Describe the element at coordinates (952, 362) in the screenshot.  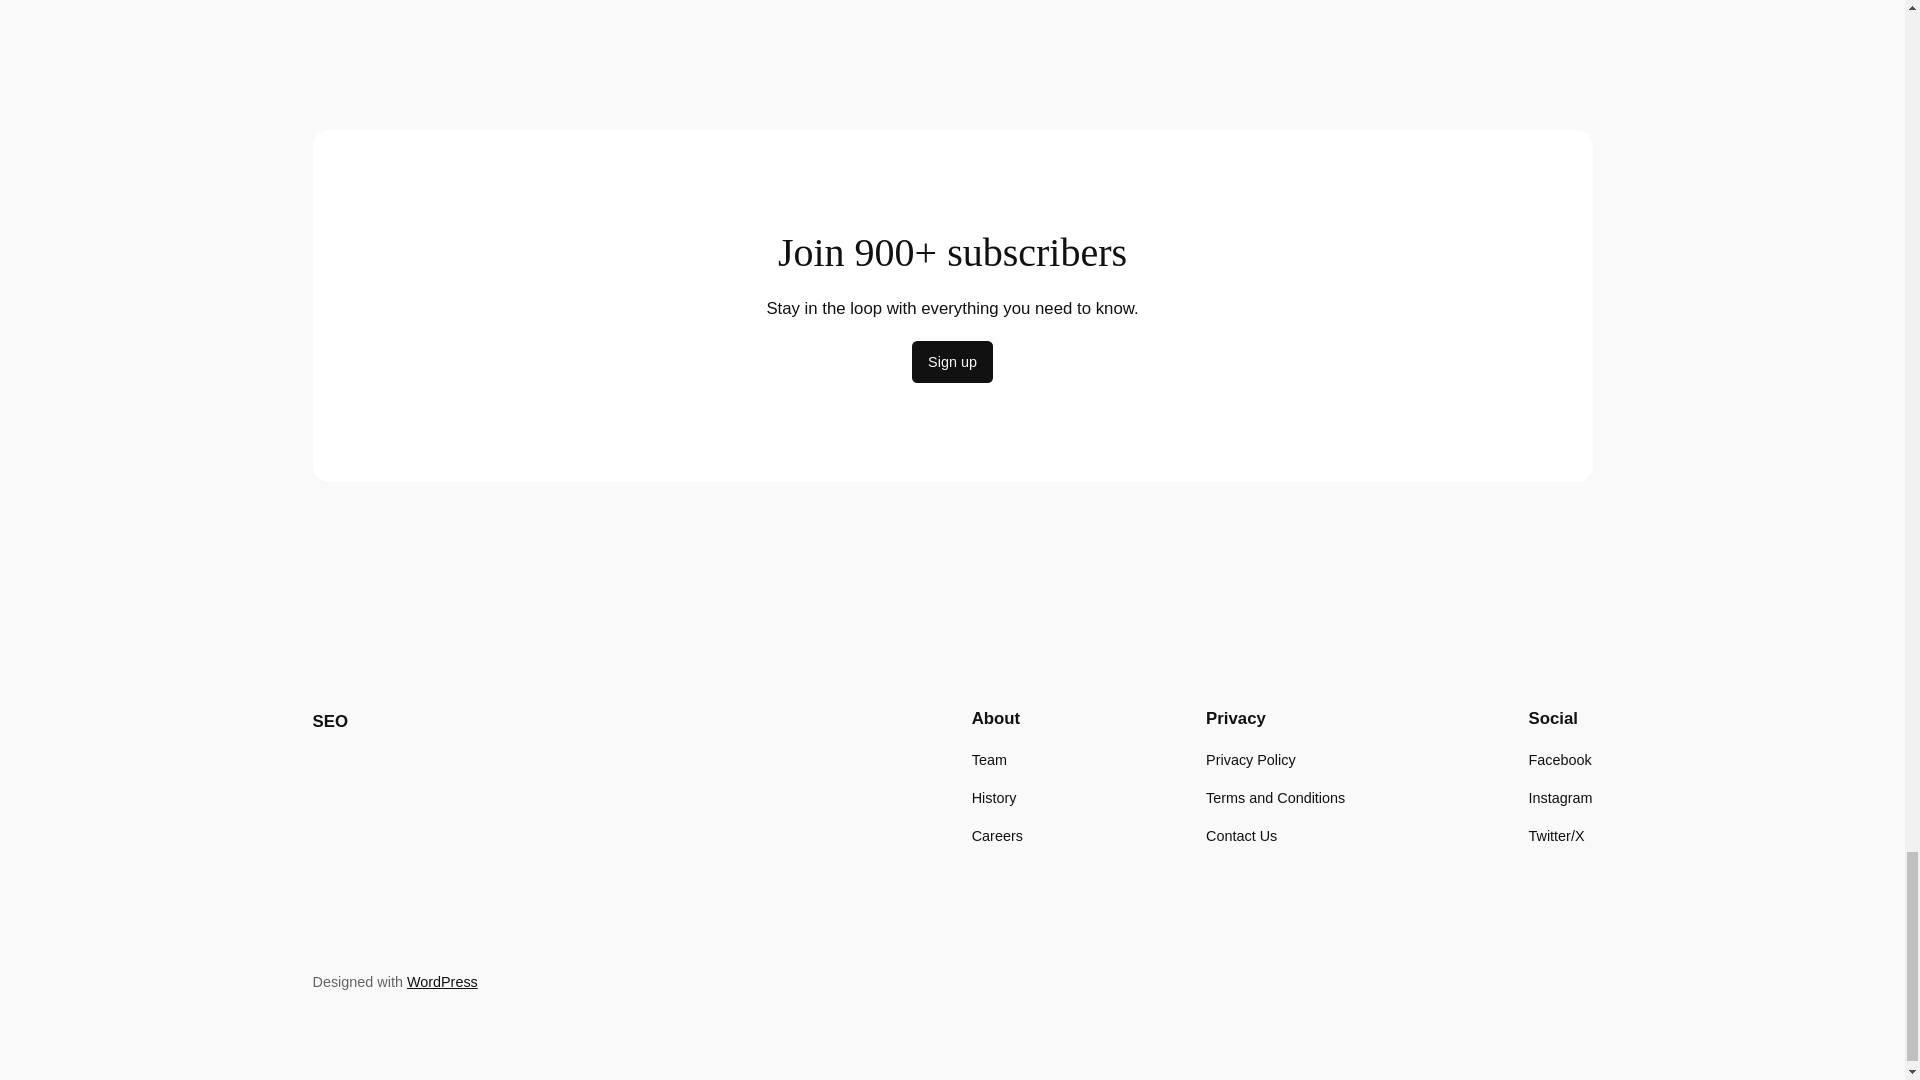
I see `Sign up` at that location.